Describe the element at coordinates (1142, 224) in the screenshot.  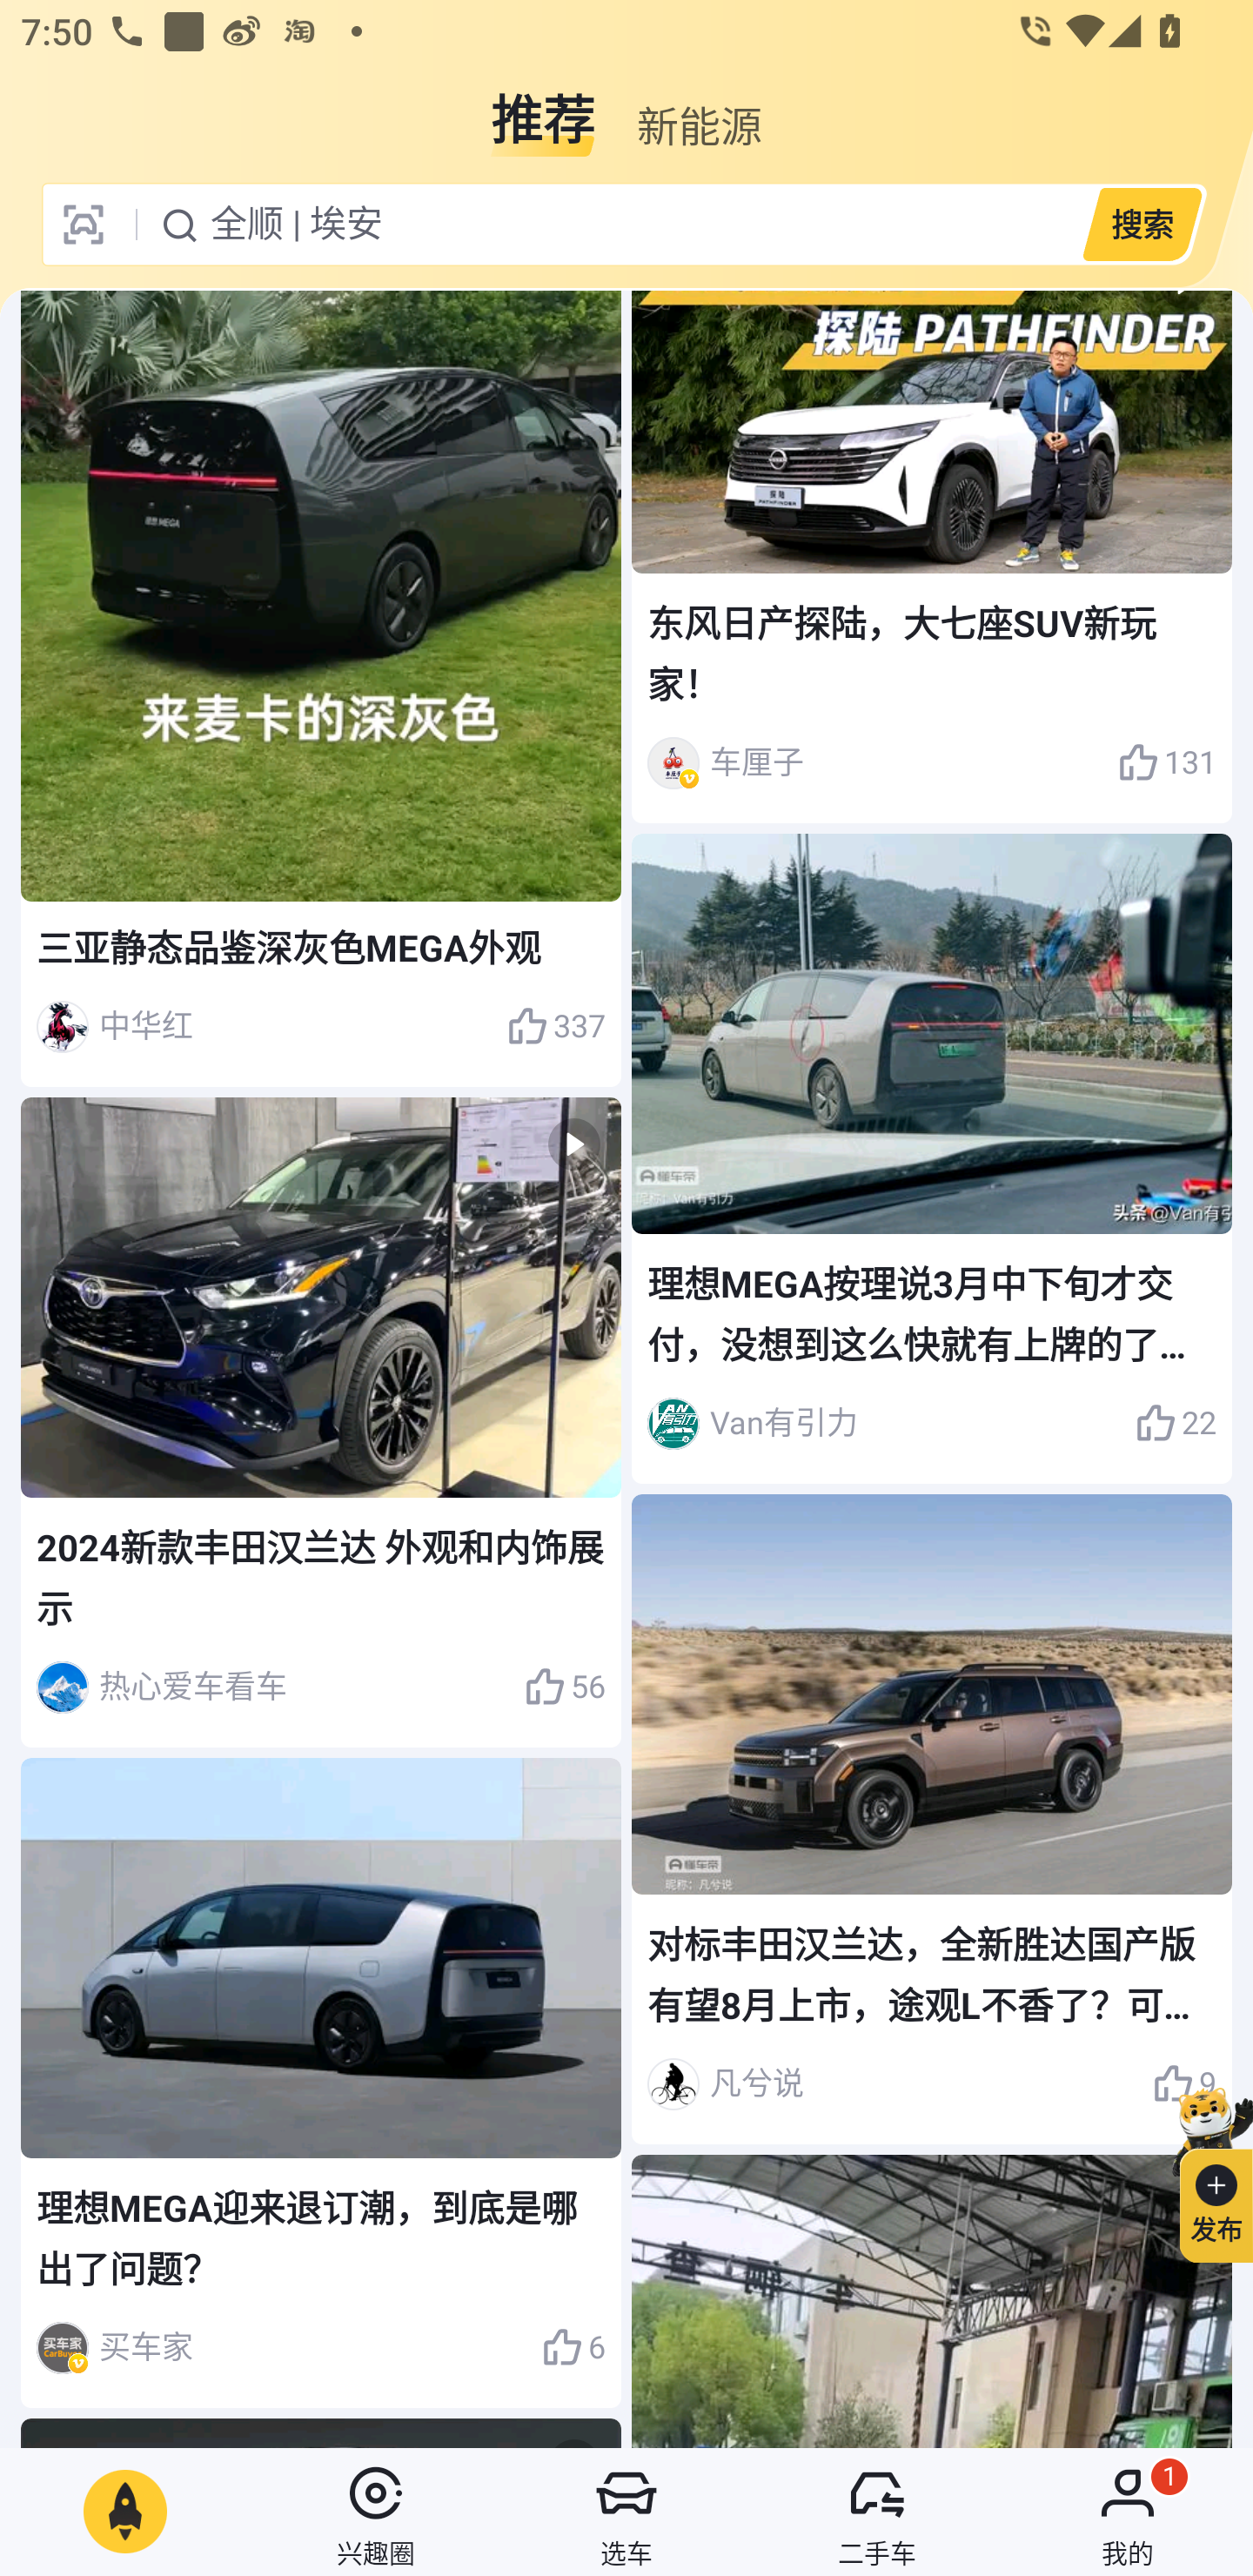
I see `搜索` at that location.